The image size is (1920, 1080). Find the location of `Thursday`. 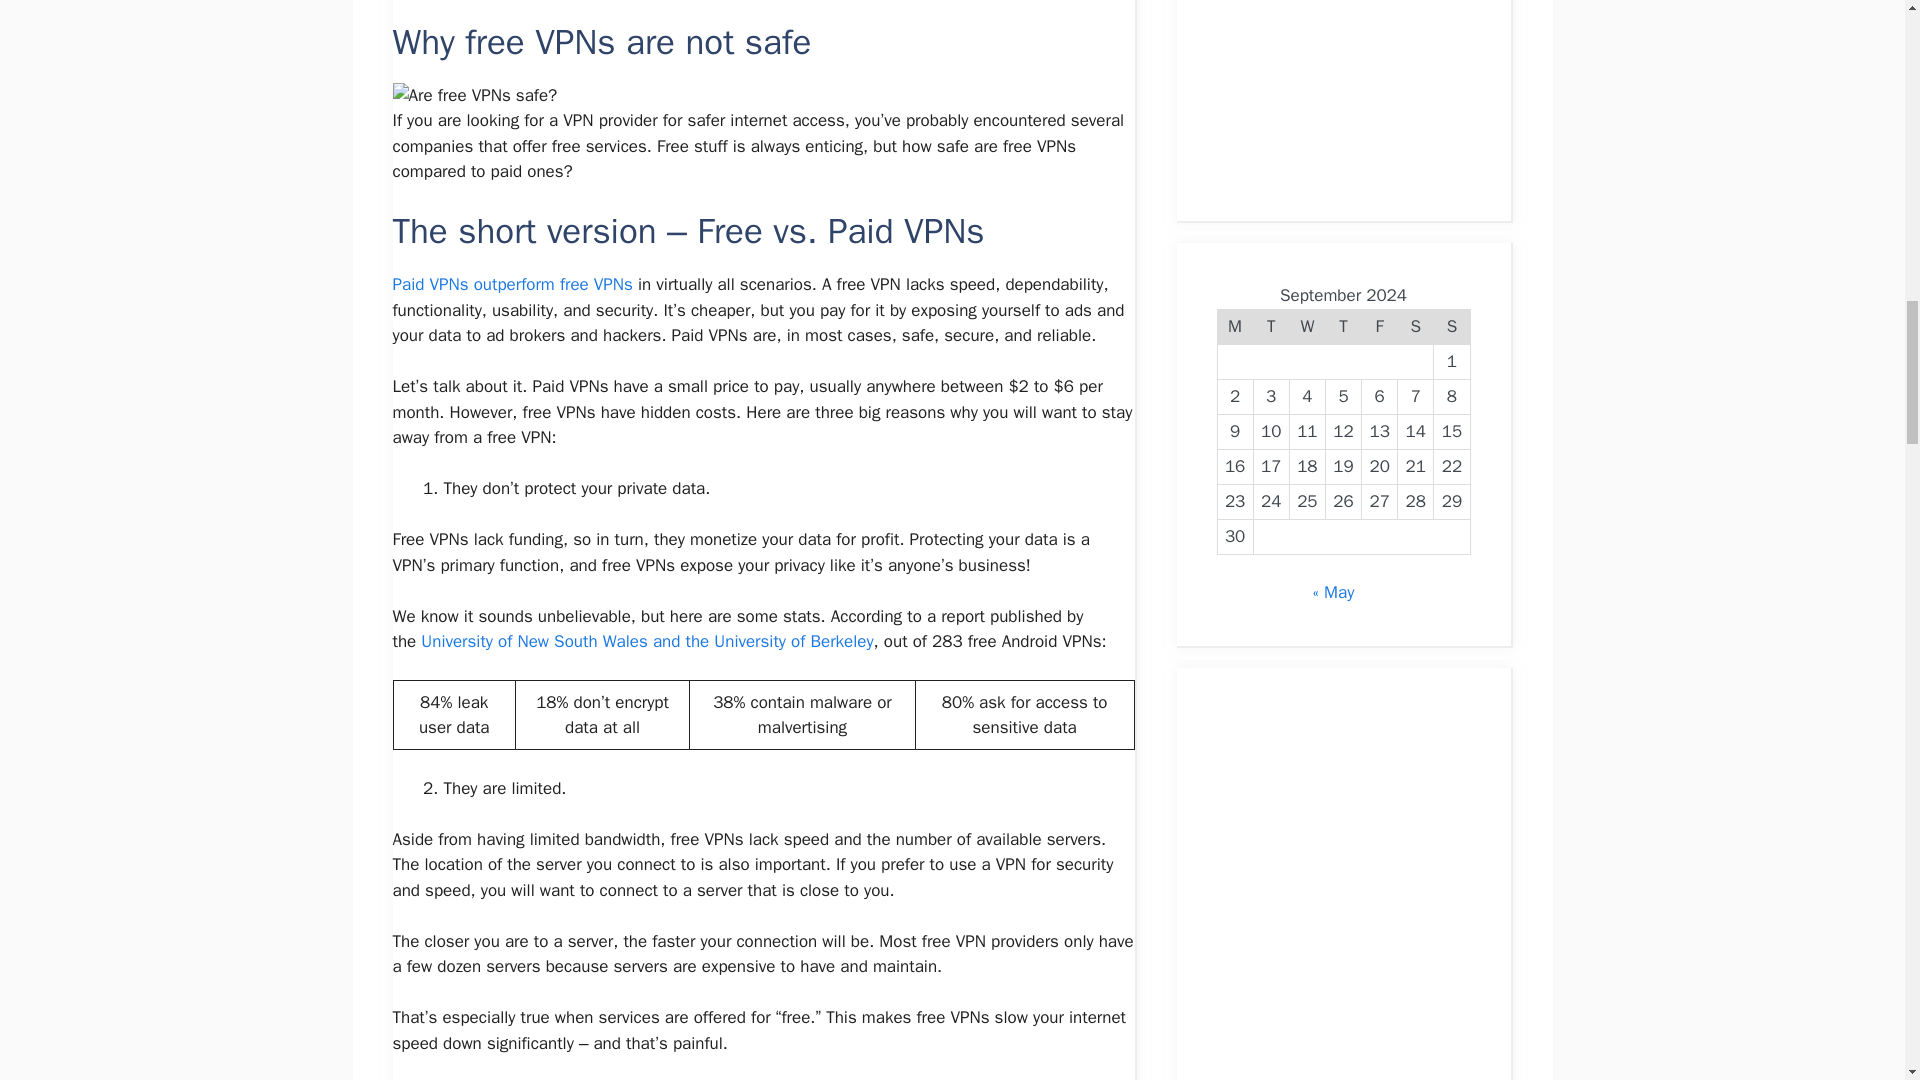

Thursday is located at coordinates (1342, 326).